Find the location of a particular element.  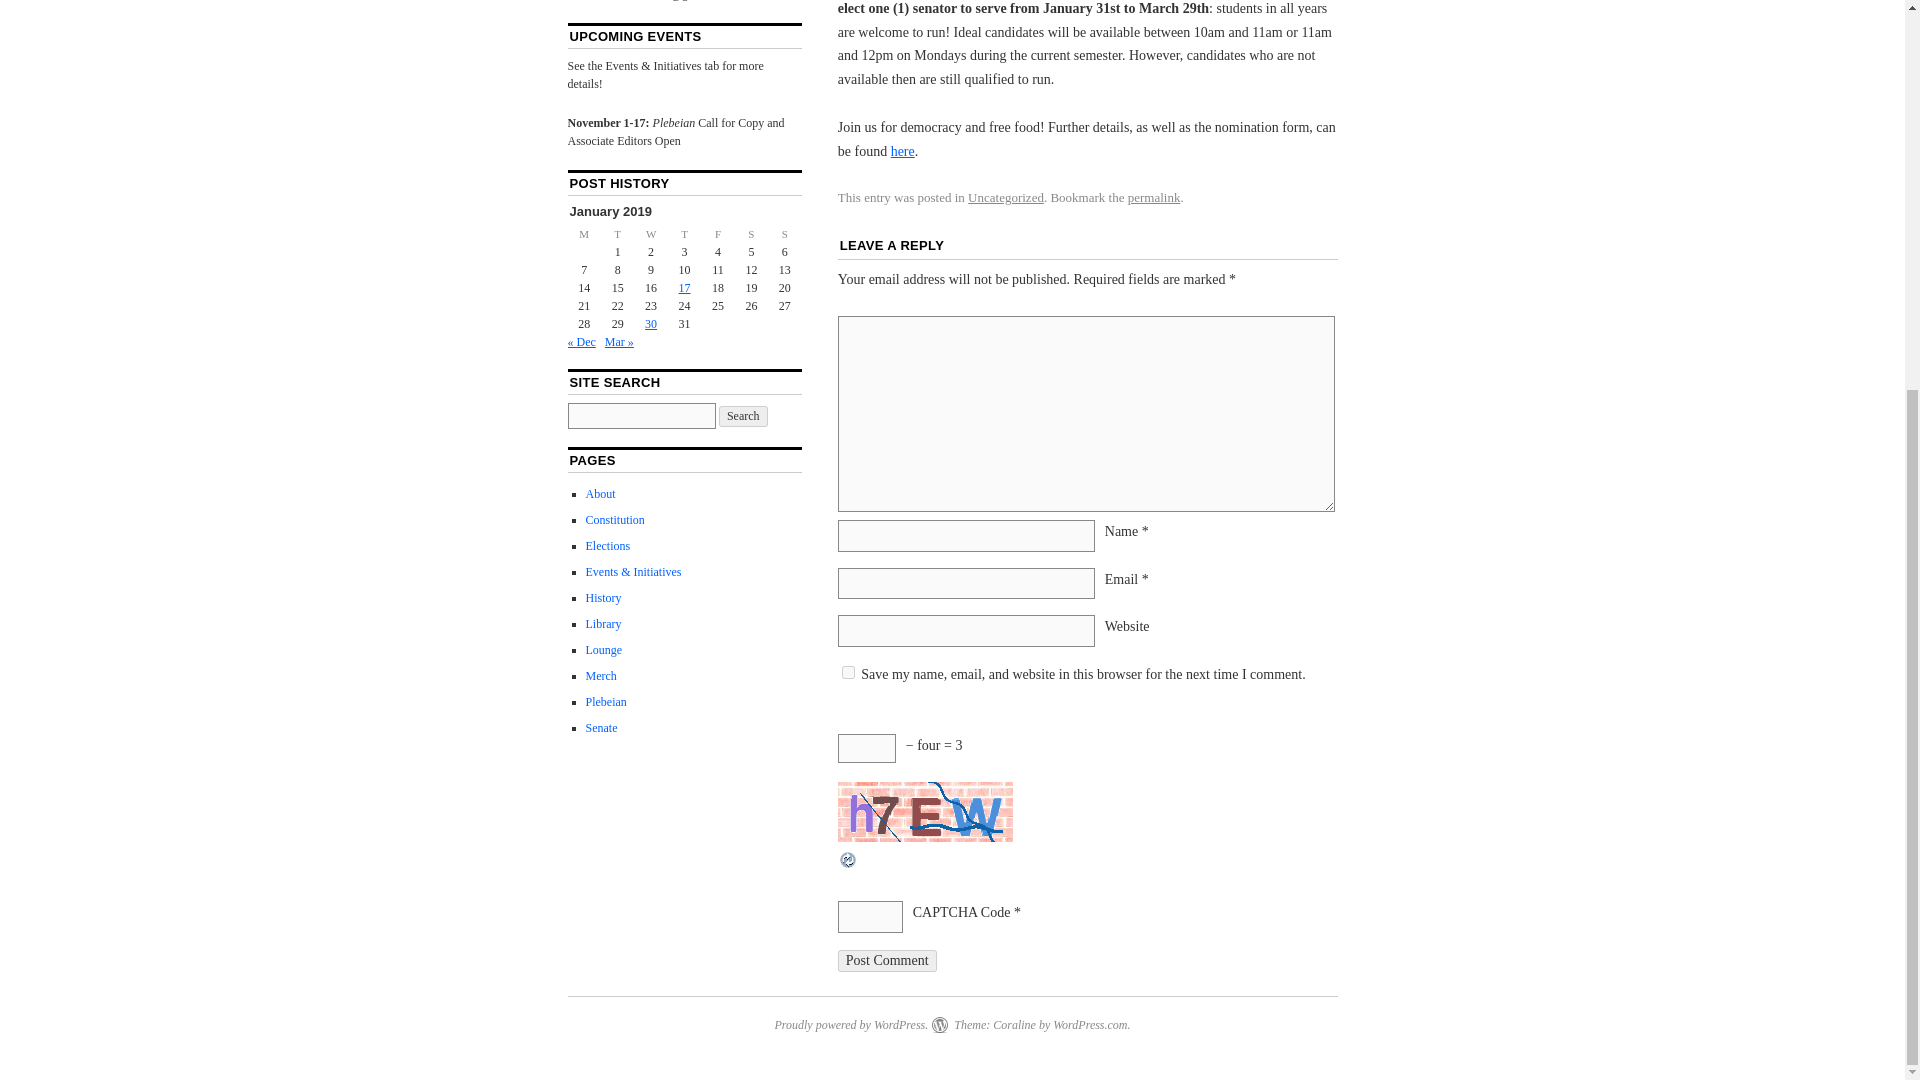

WordPress.com is located at coordinates (1090, 1024).